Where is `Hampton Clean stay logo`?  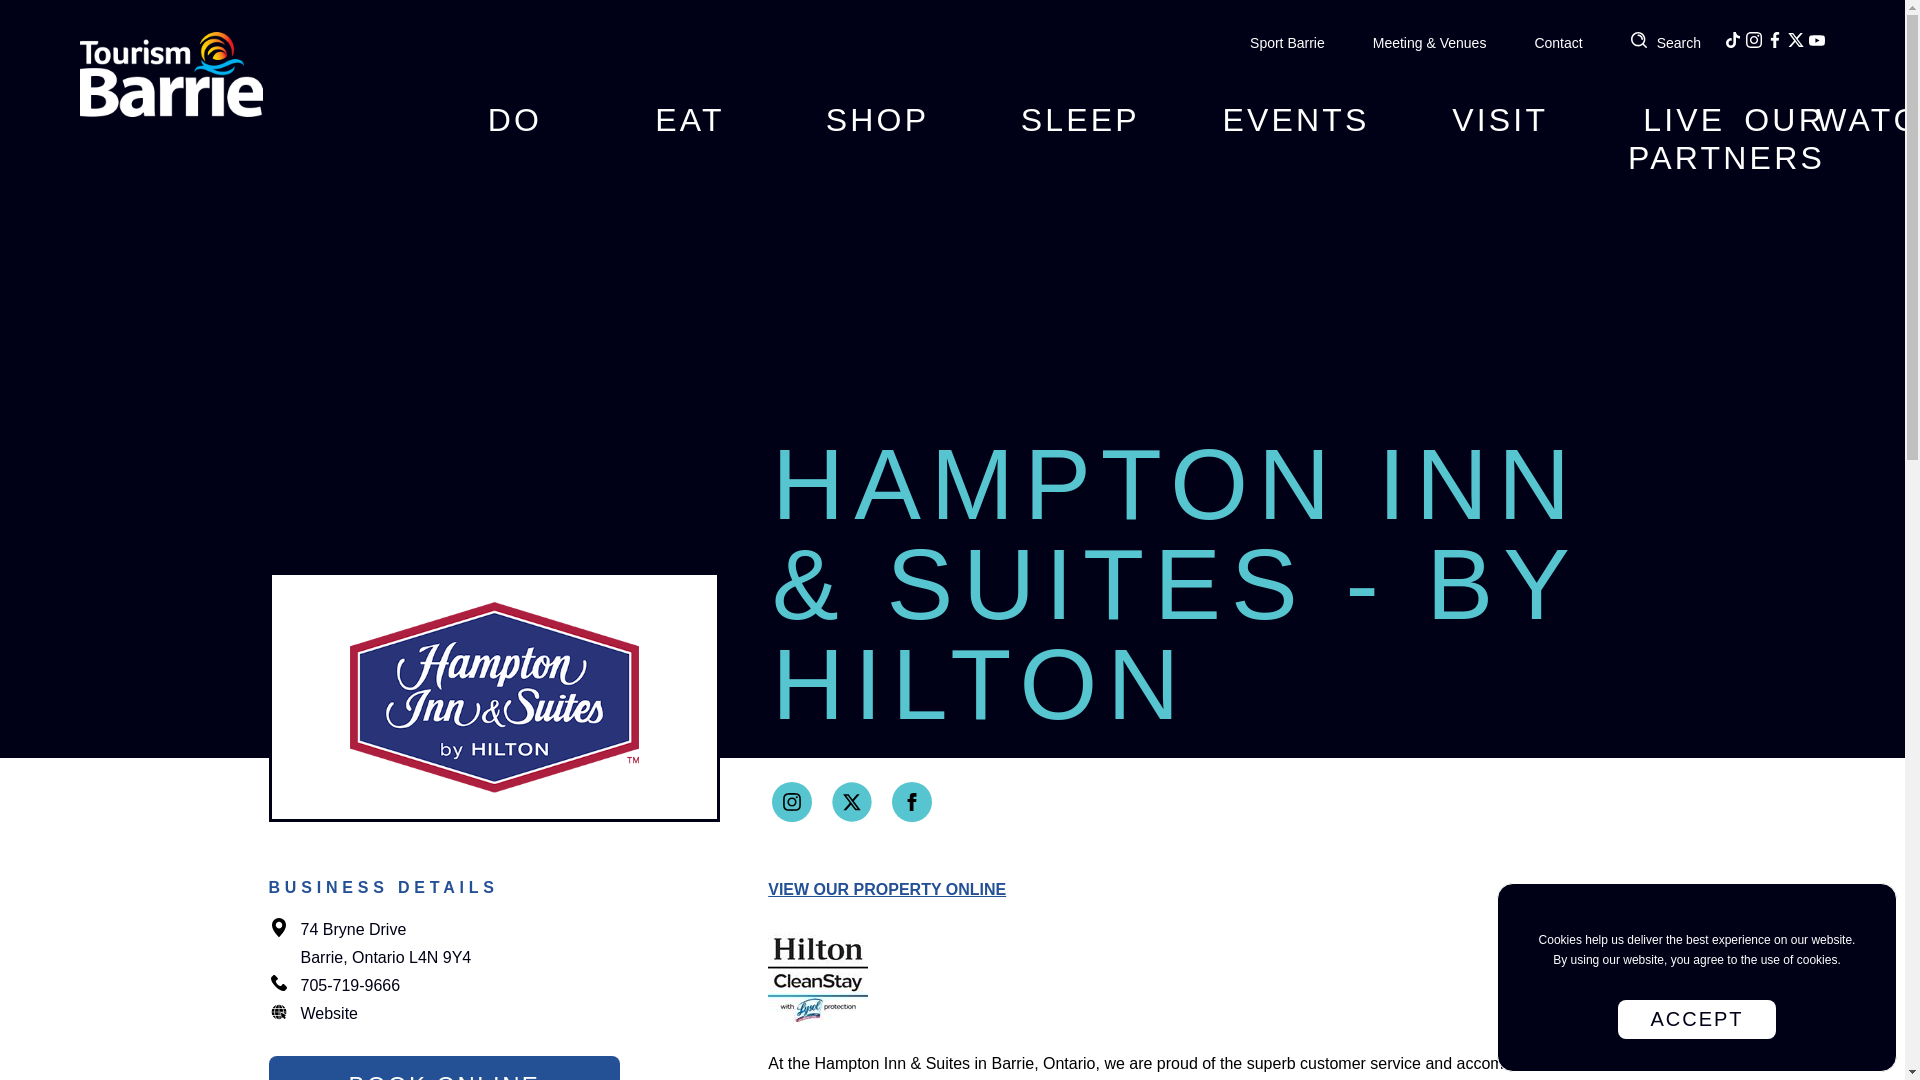 Hampton Clean stay logo is located at coordinates (818, 976).